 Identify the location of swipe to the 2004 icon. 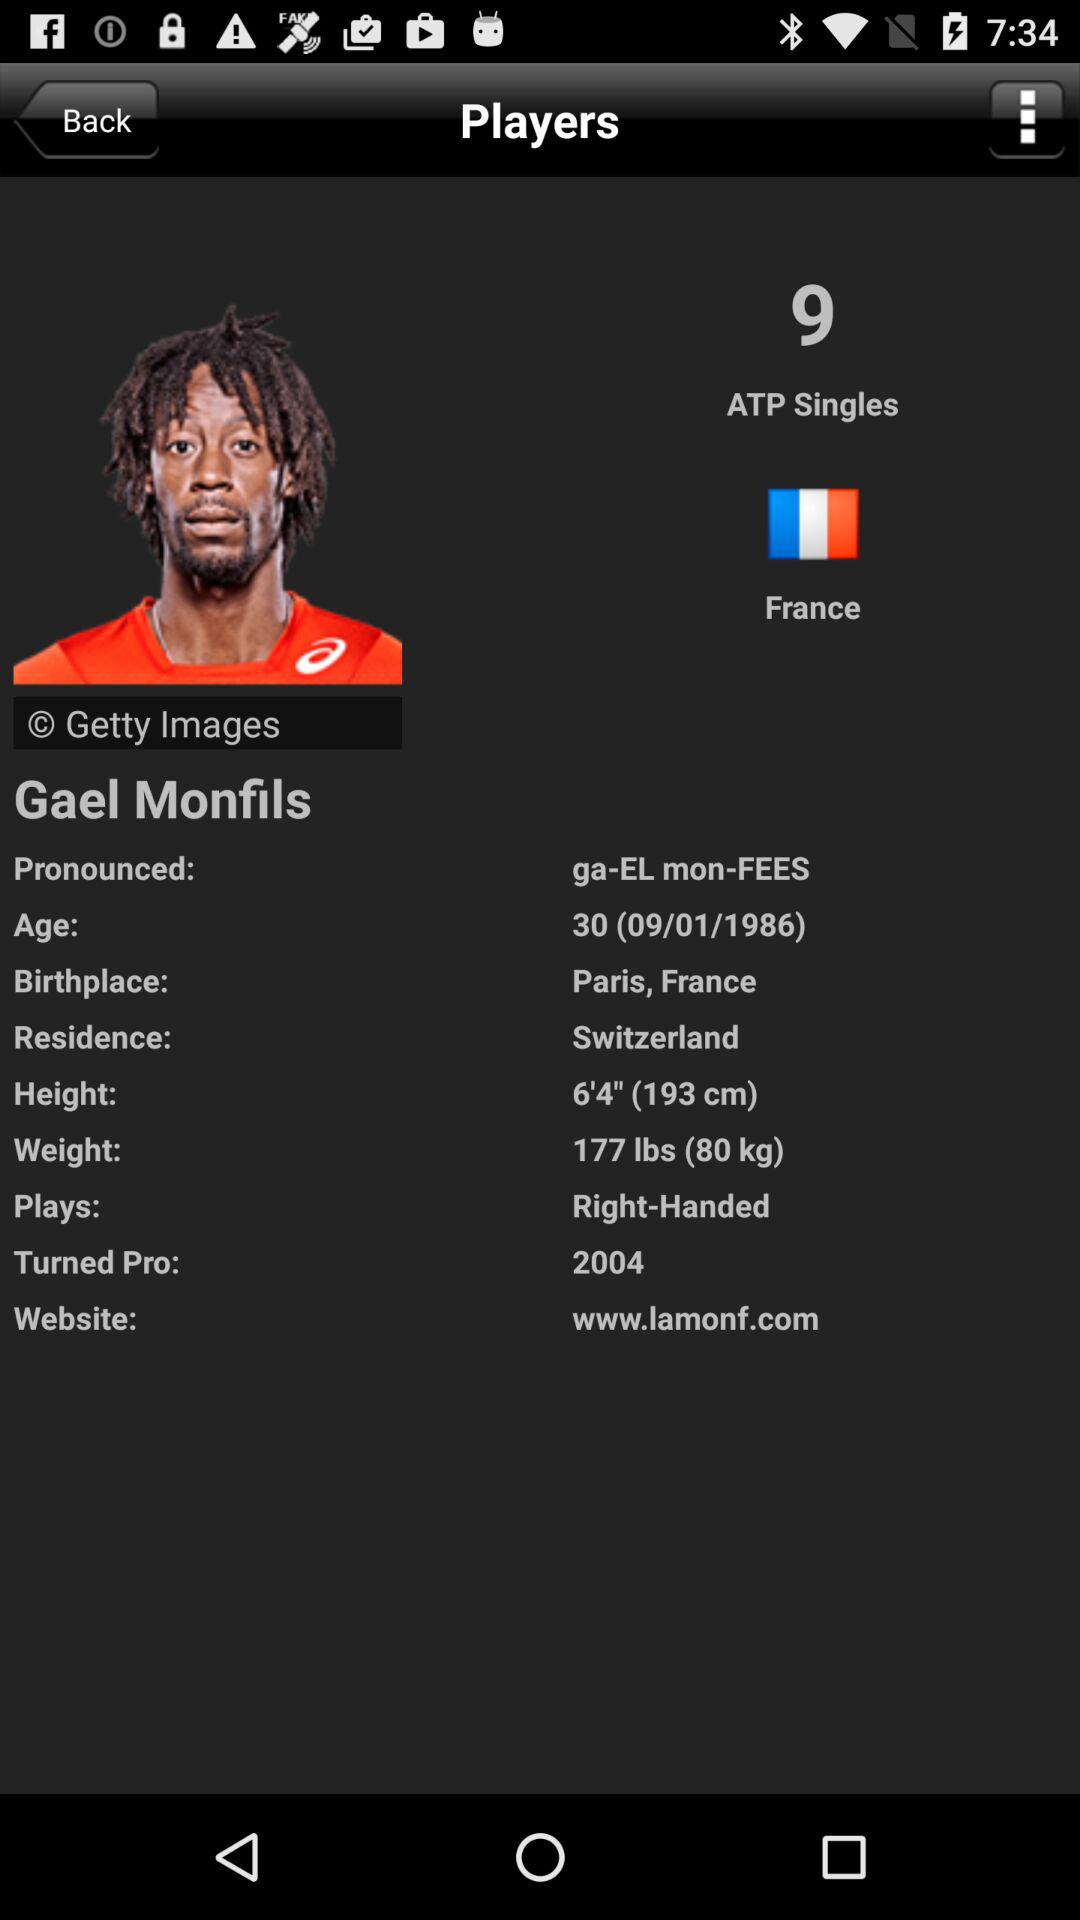
(826, 1260).